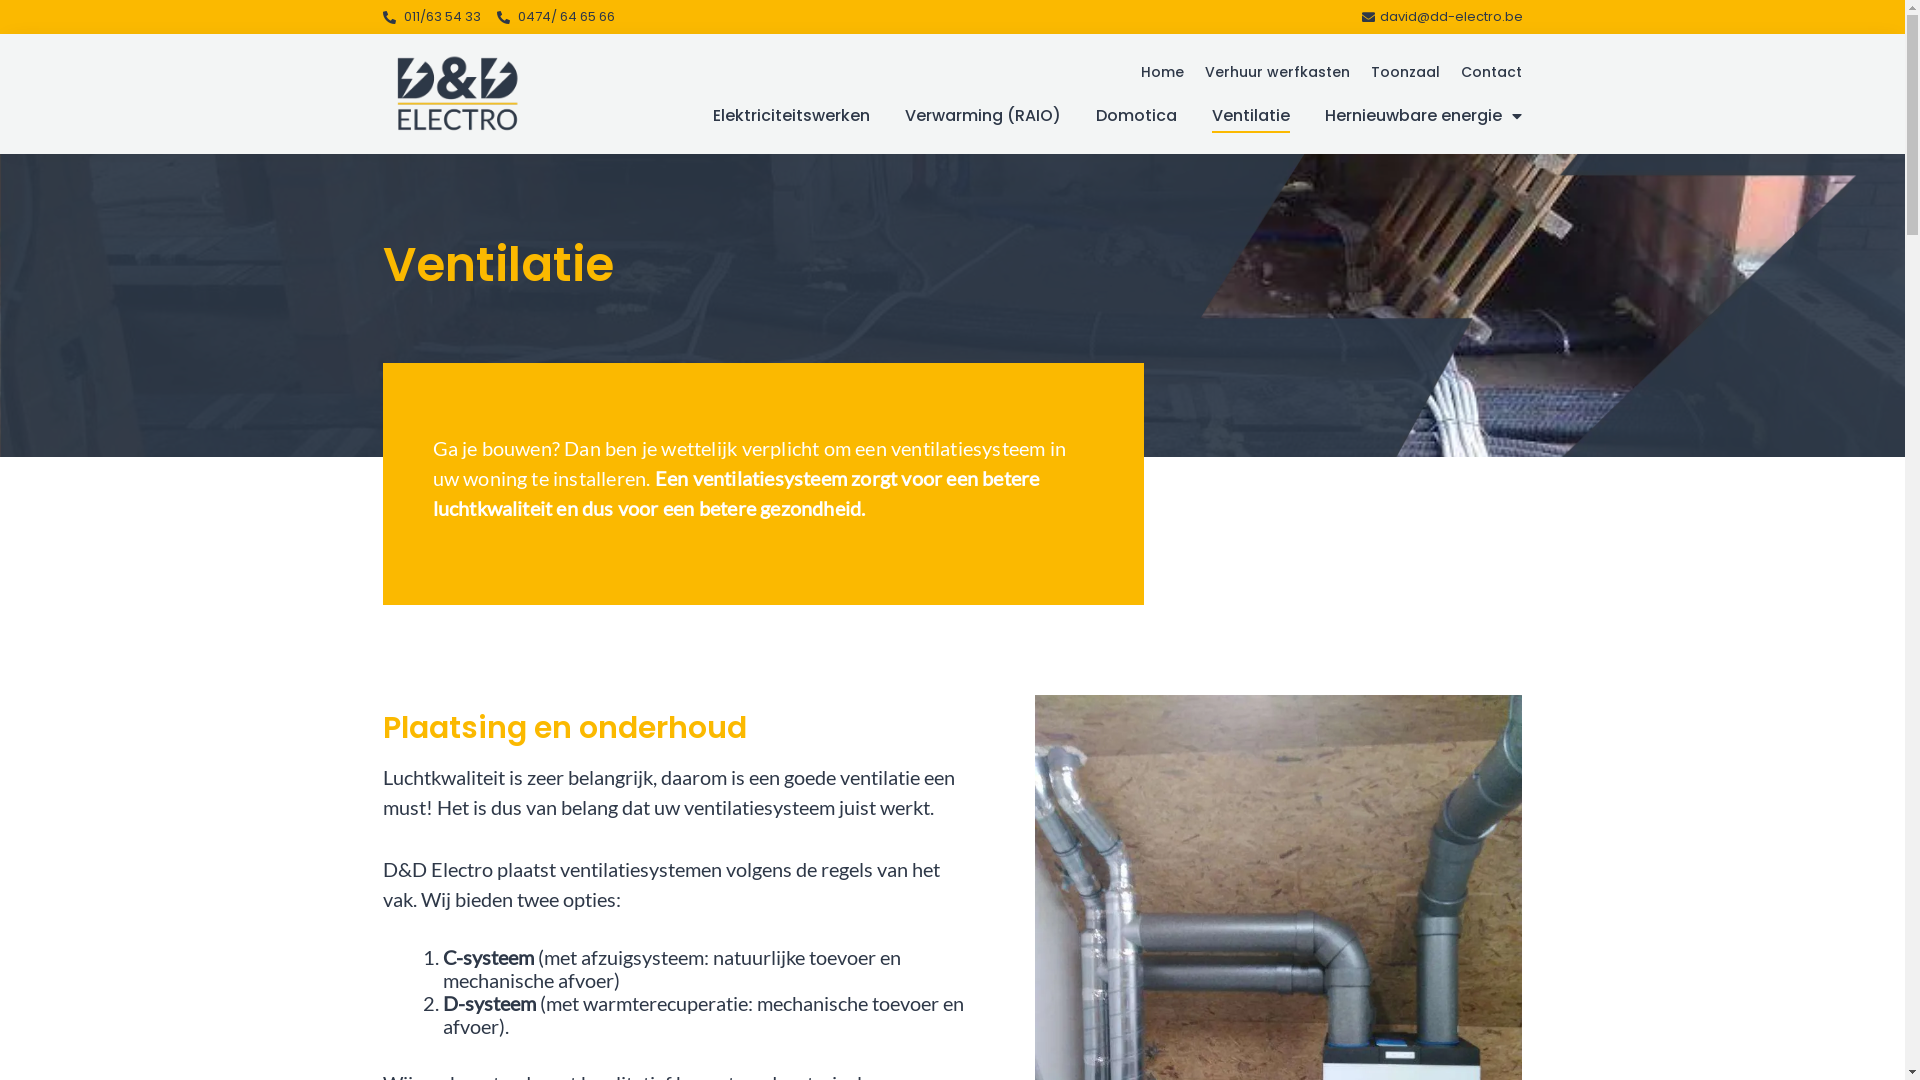  I want to click on 0474/ 64 65 66, so click(556, 17).